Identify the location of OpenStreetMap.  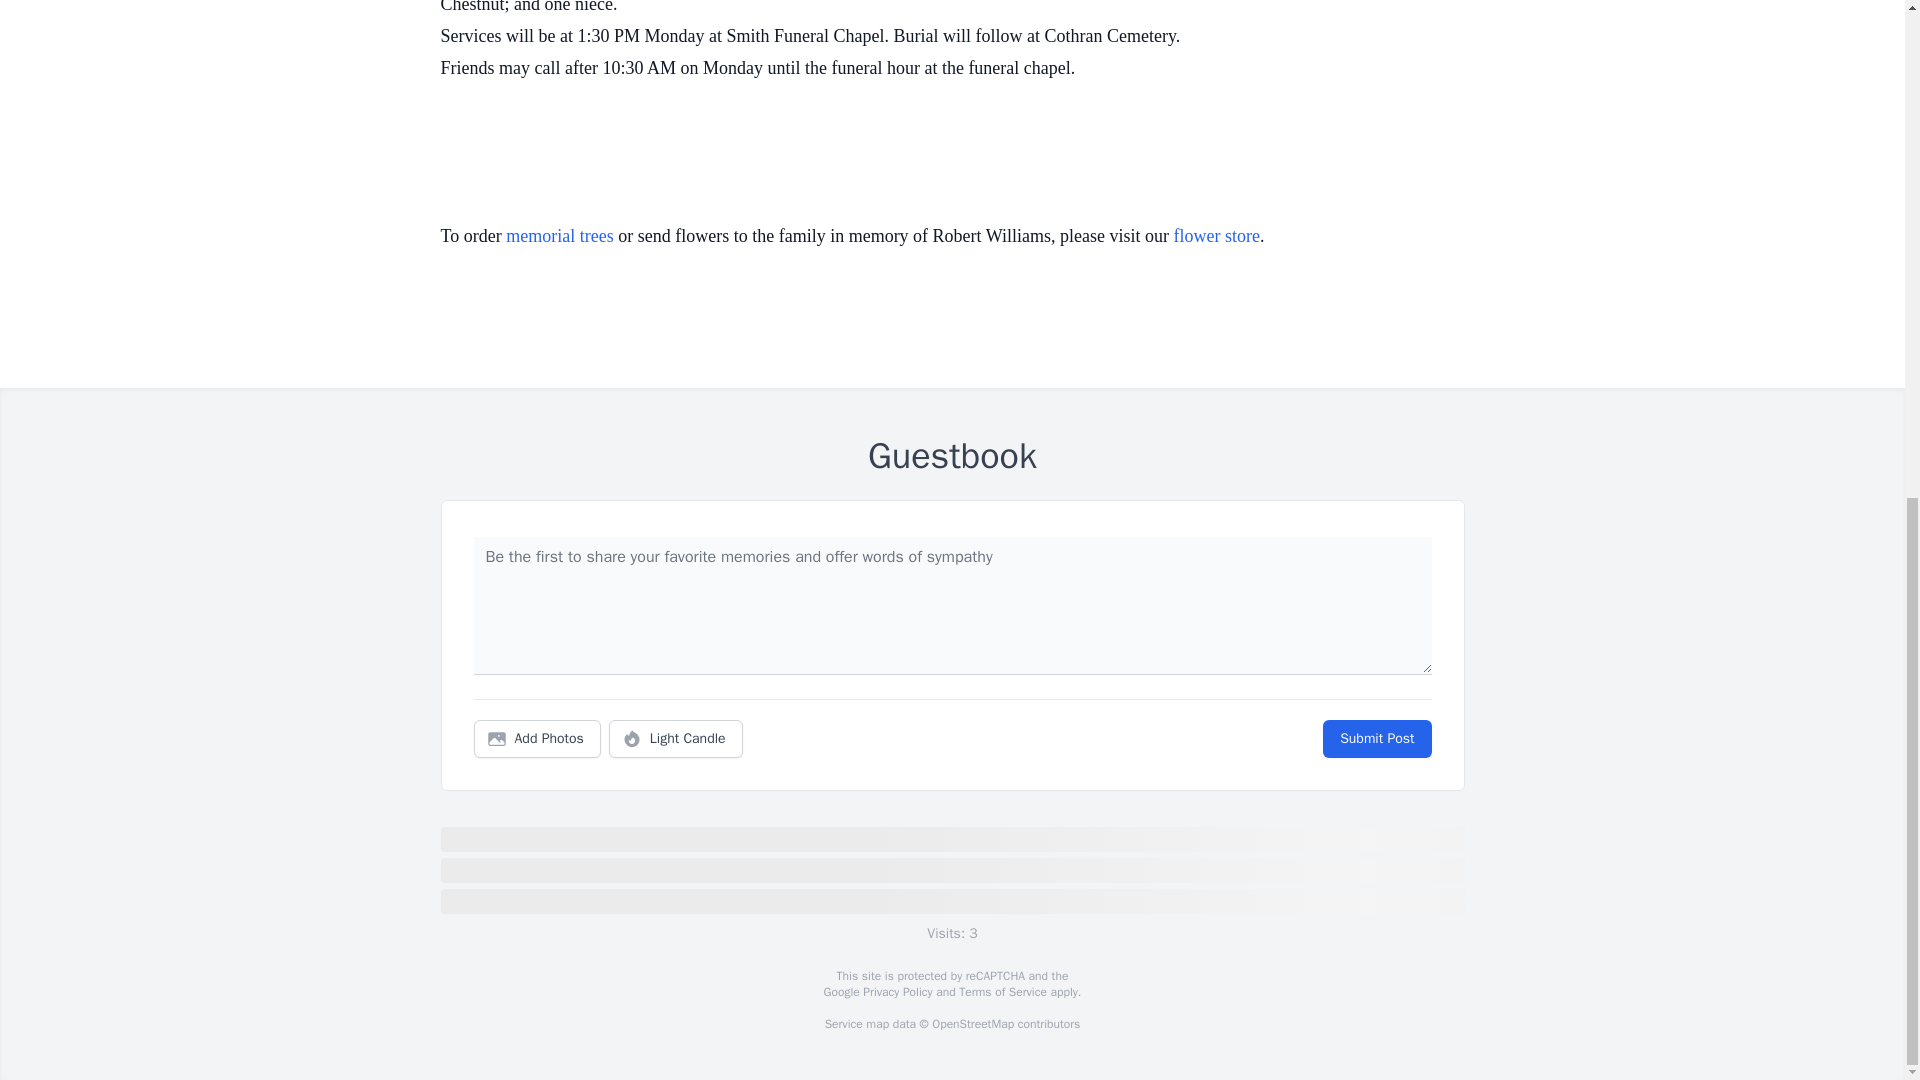
(972, 1024).